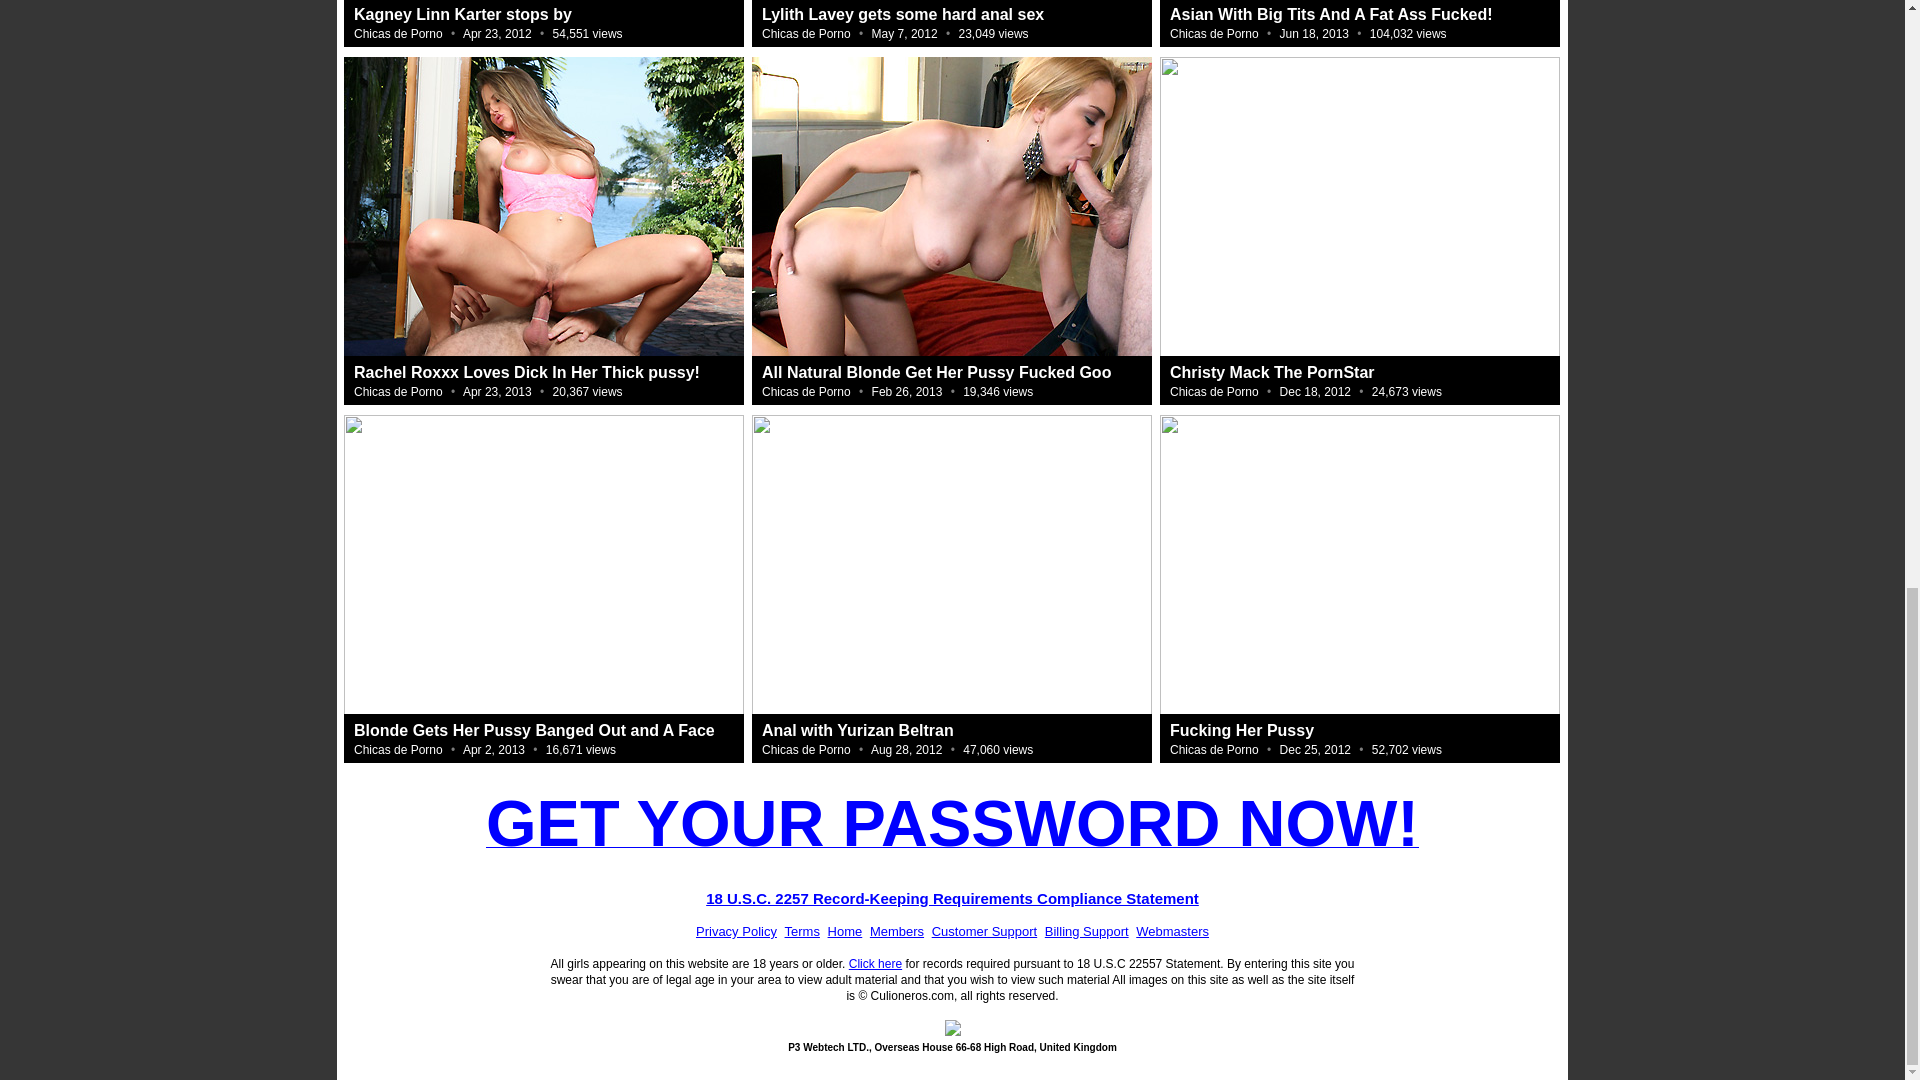  I want to click on Customer Support, so click(984, 931).